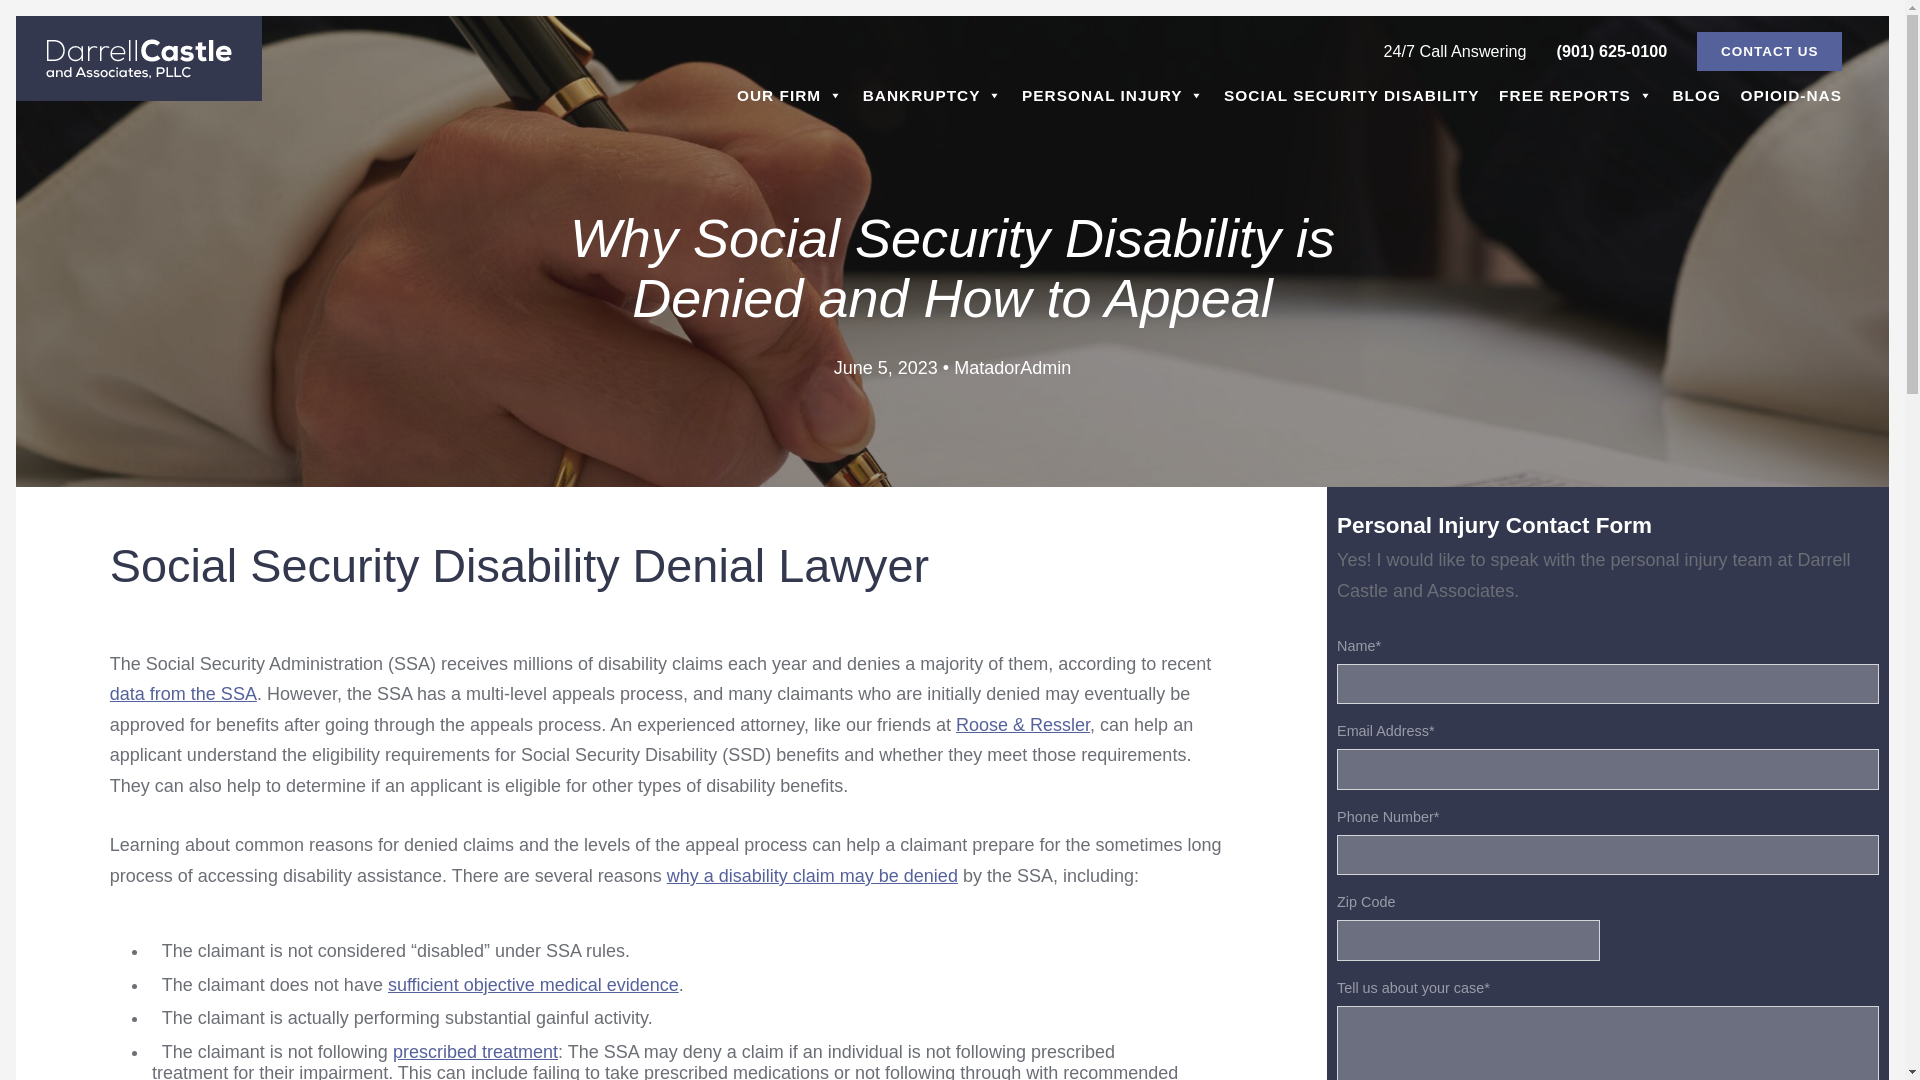 This screenshot has height=1080, width=1920. What do you see at coordinates (1112, 95) in the screenshot?
I see `PERSONAL INJURY` at bounding box center [1112, 95].